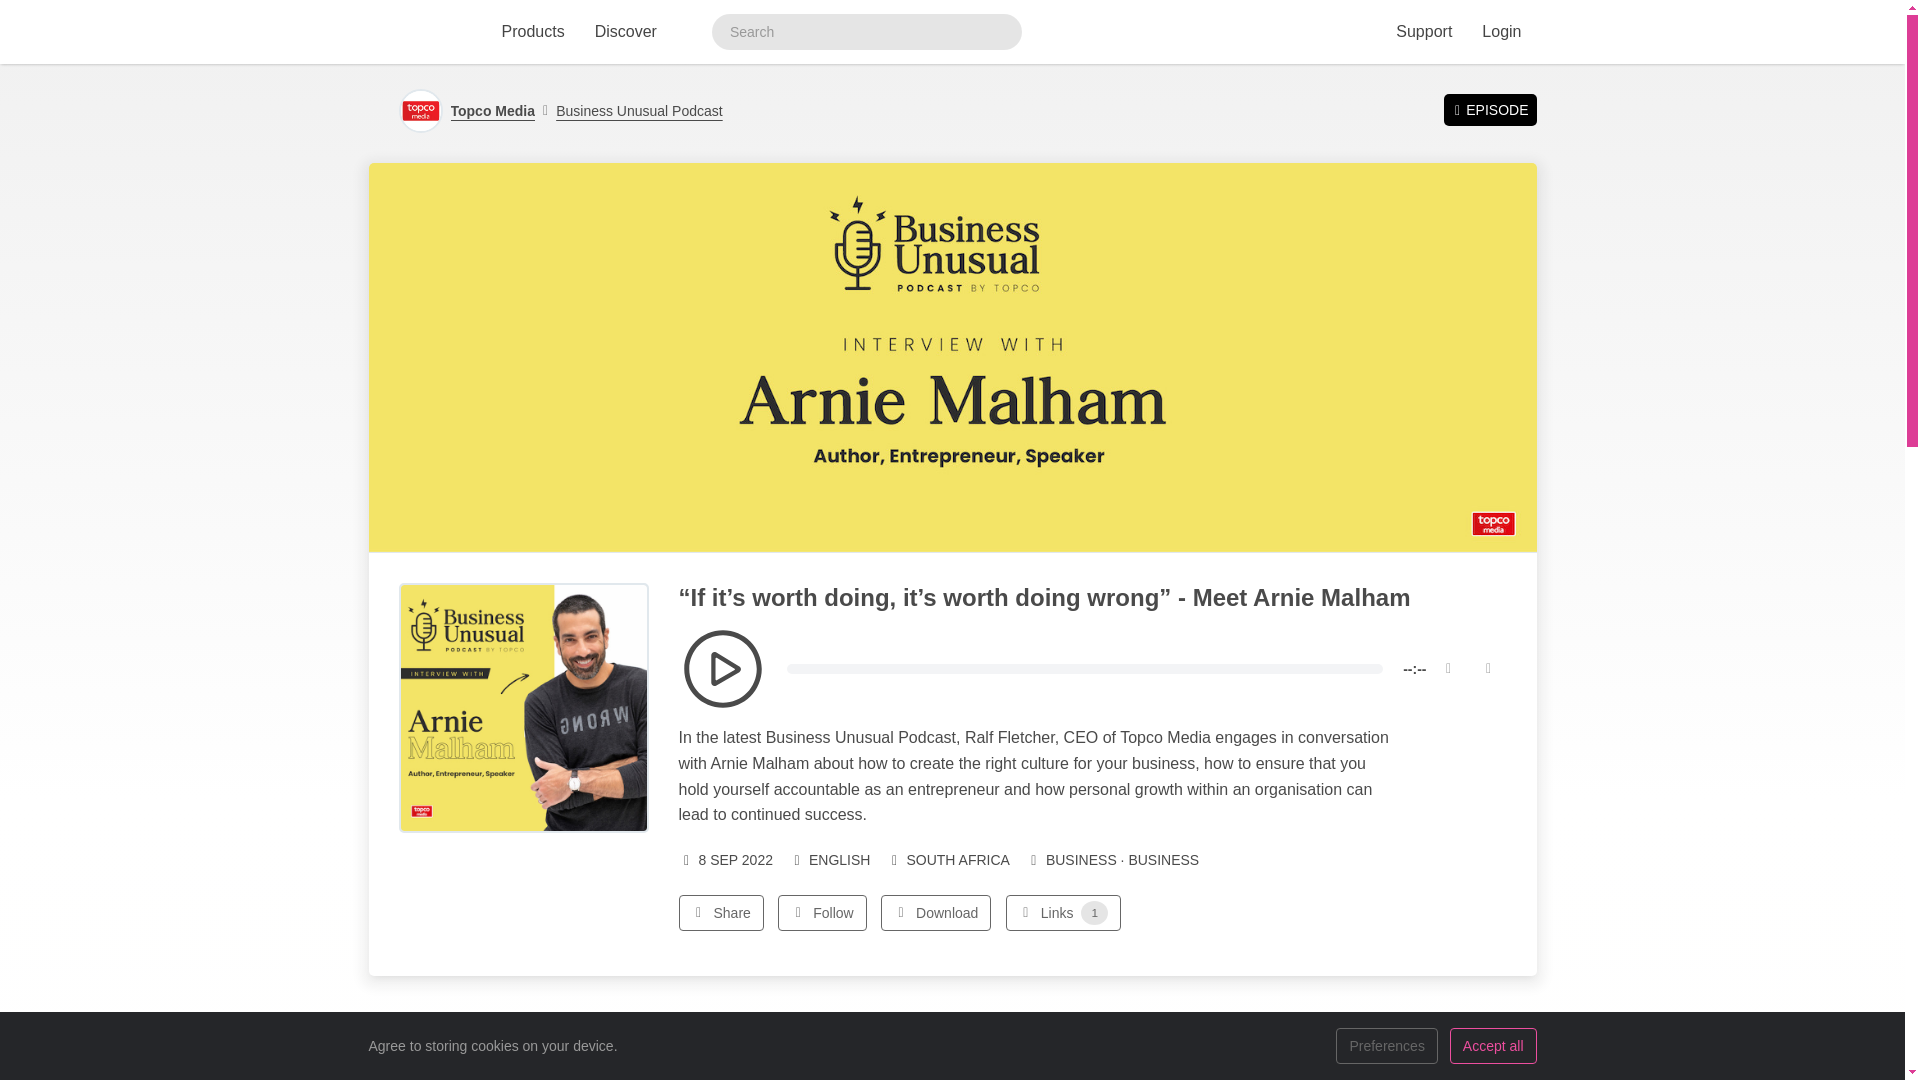 This screenshot has height=1080, width=1920. Describe the element at coordinates (829, 860) in the screenshot. I see `Language` at that location.